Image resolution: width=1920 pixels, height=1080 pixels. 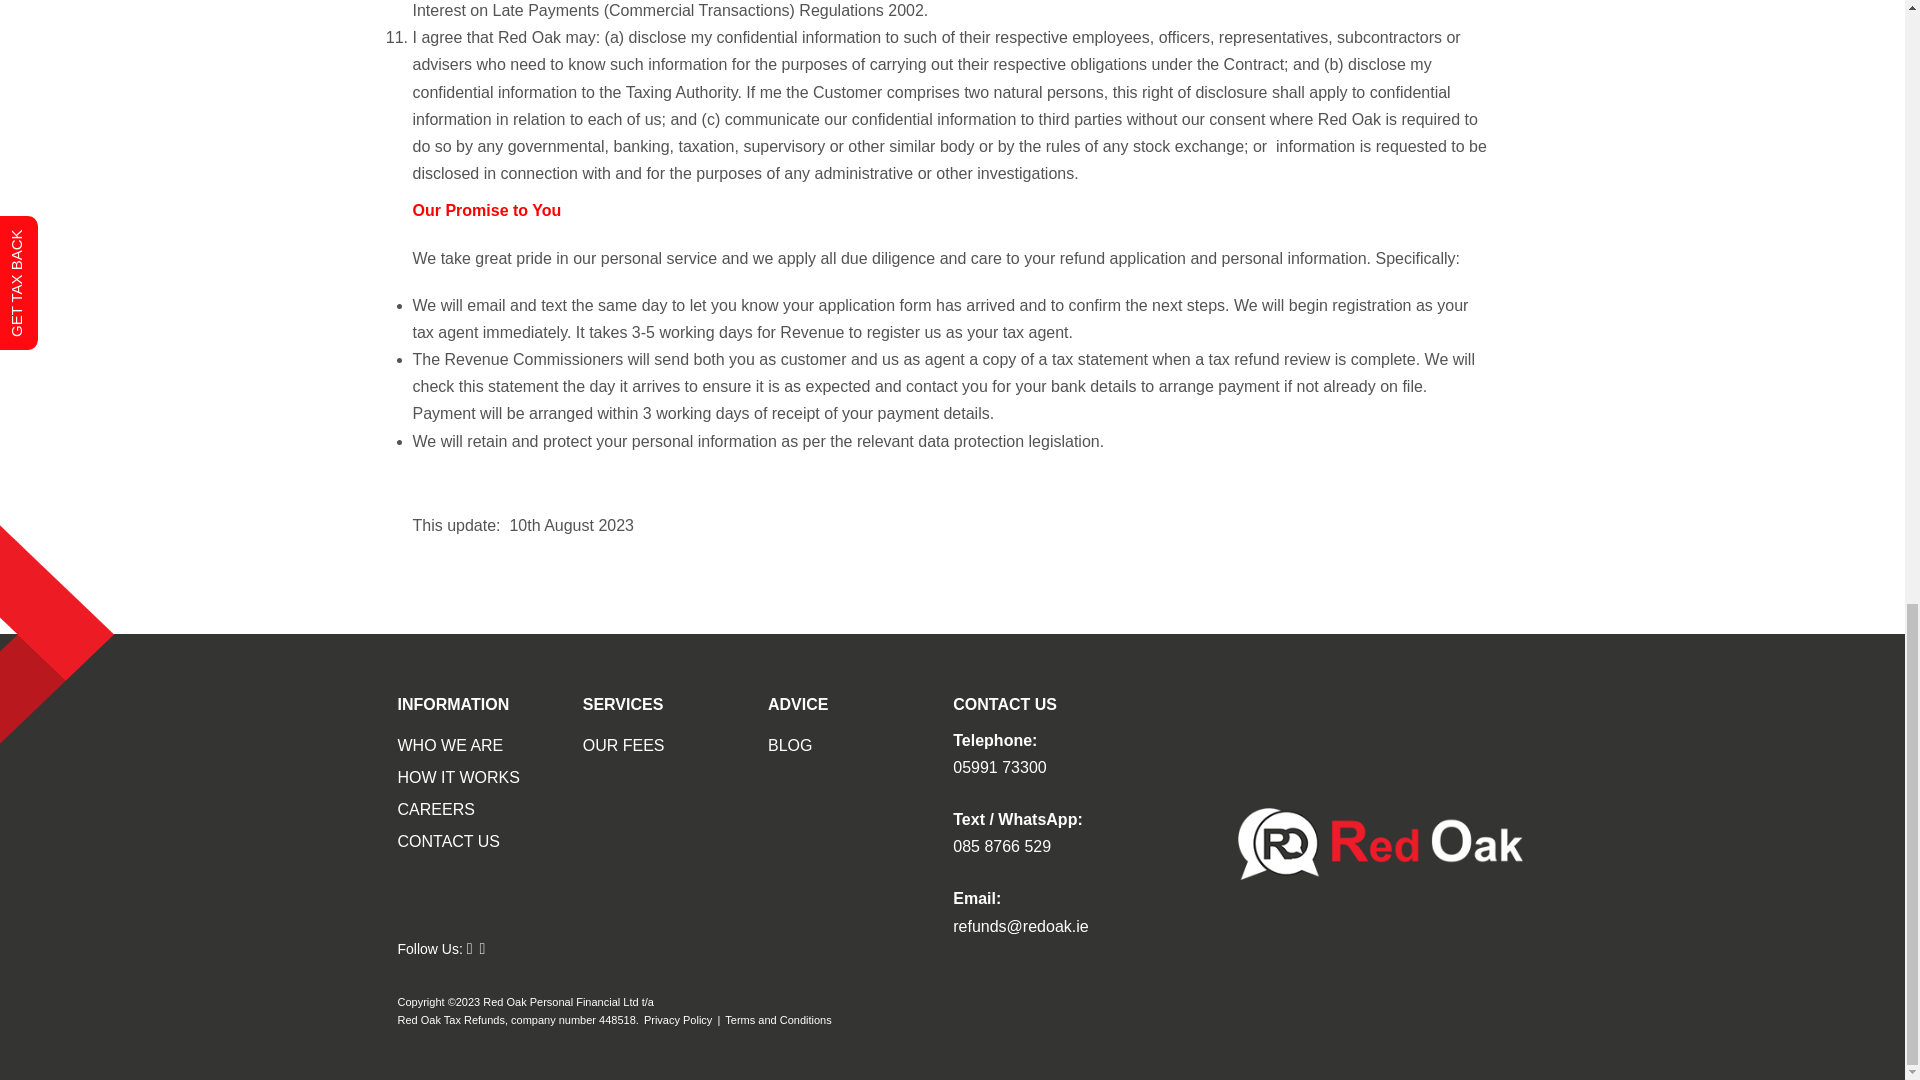 What do you see at coordinates (449, 842) in the screenshot?
I see `CONTACT US` at bounding box center [449, 842].